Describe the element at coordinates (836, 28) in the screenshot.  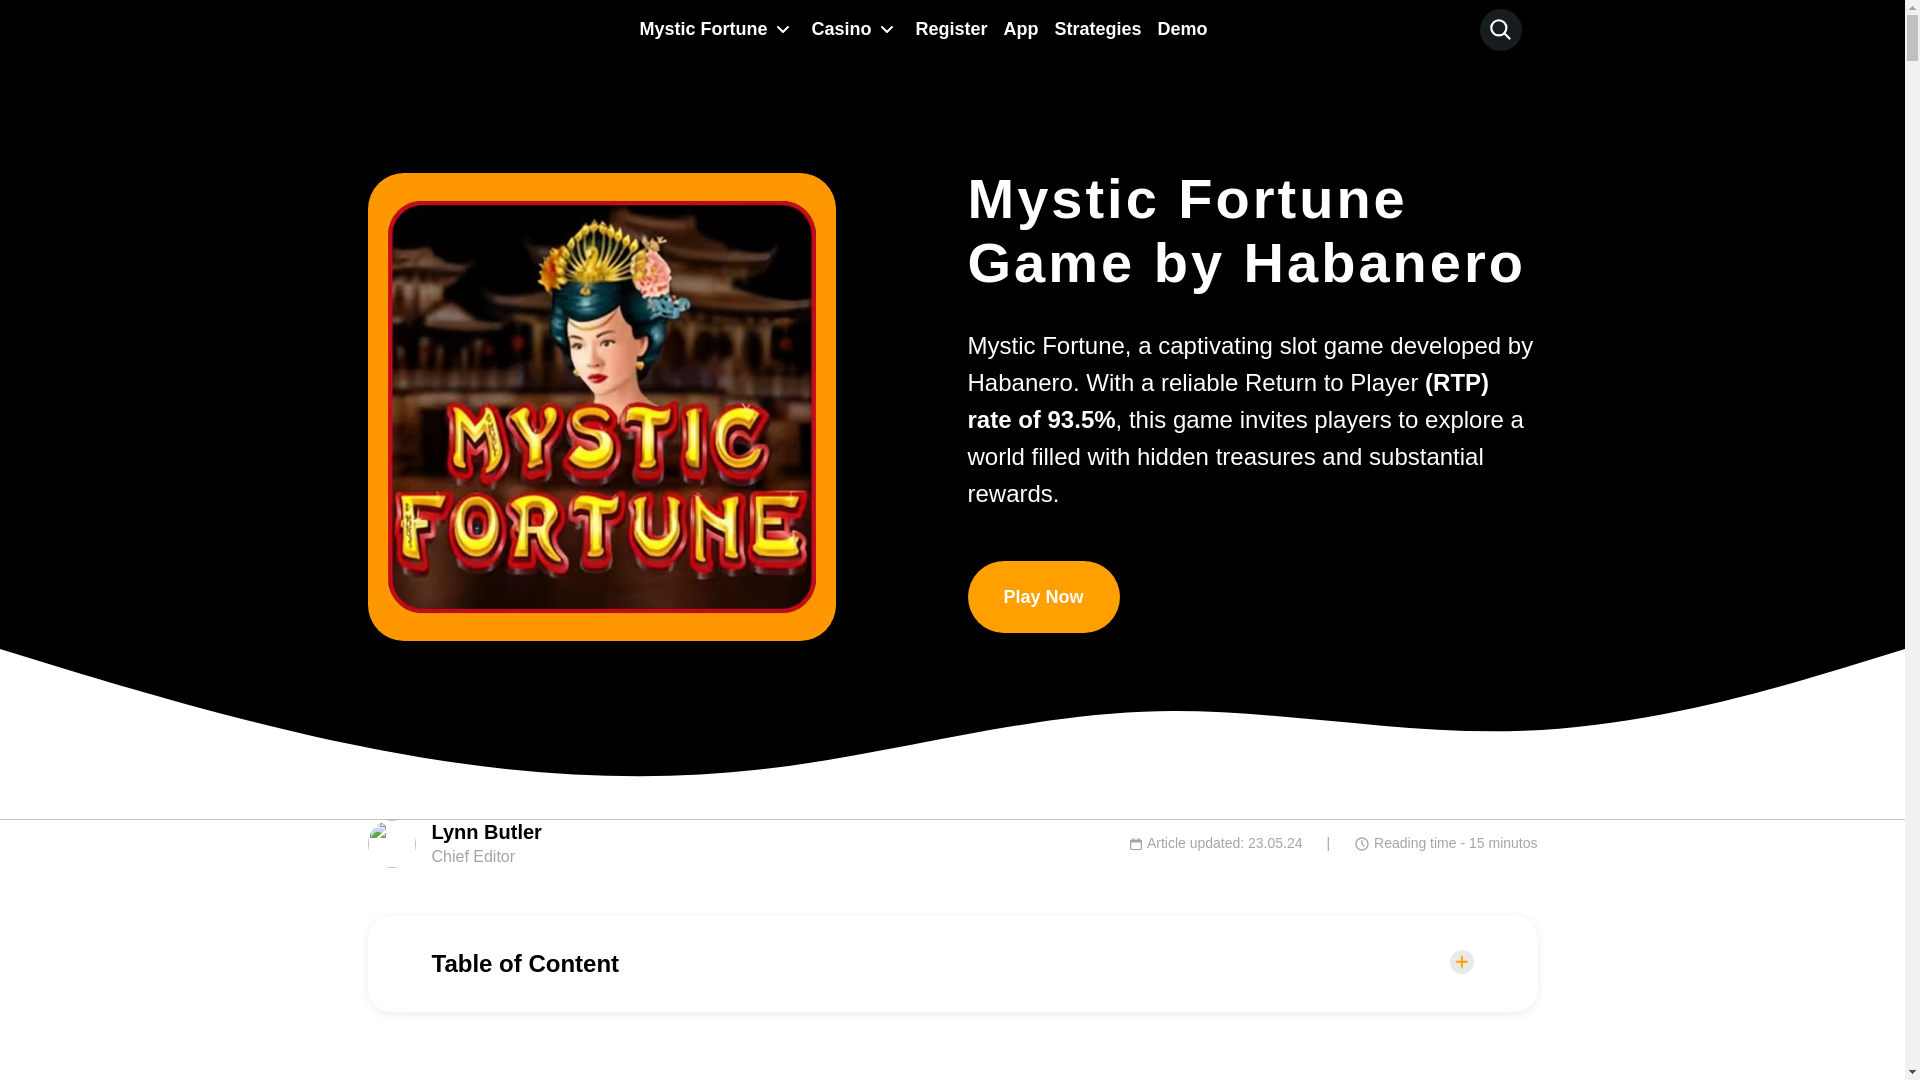
I see `Casino` at that location.